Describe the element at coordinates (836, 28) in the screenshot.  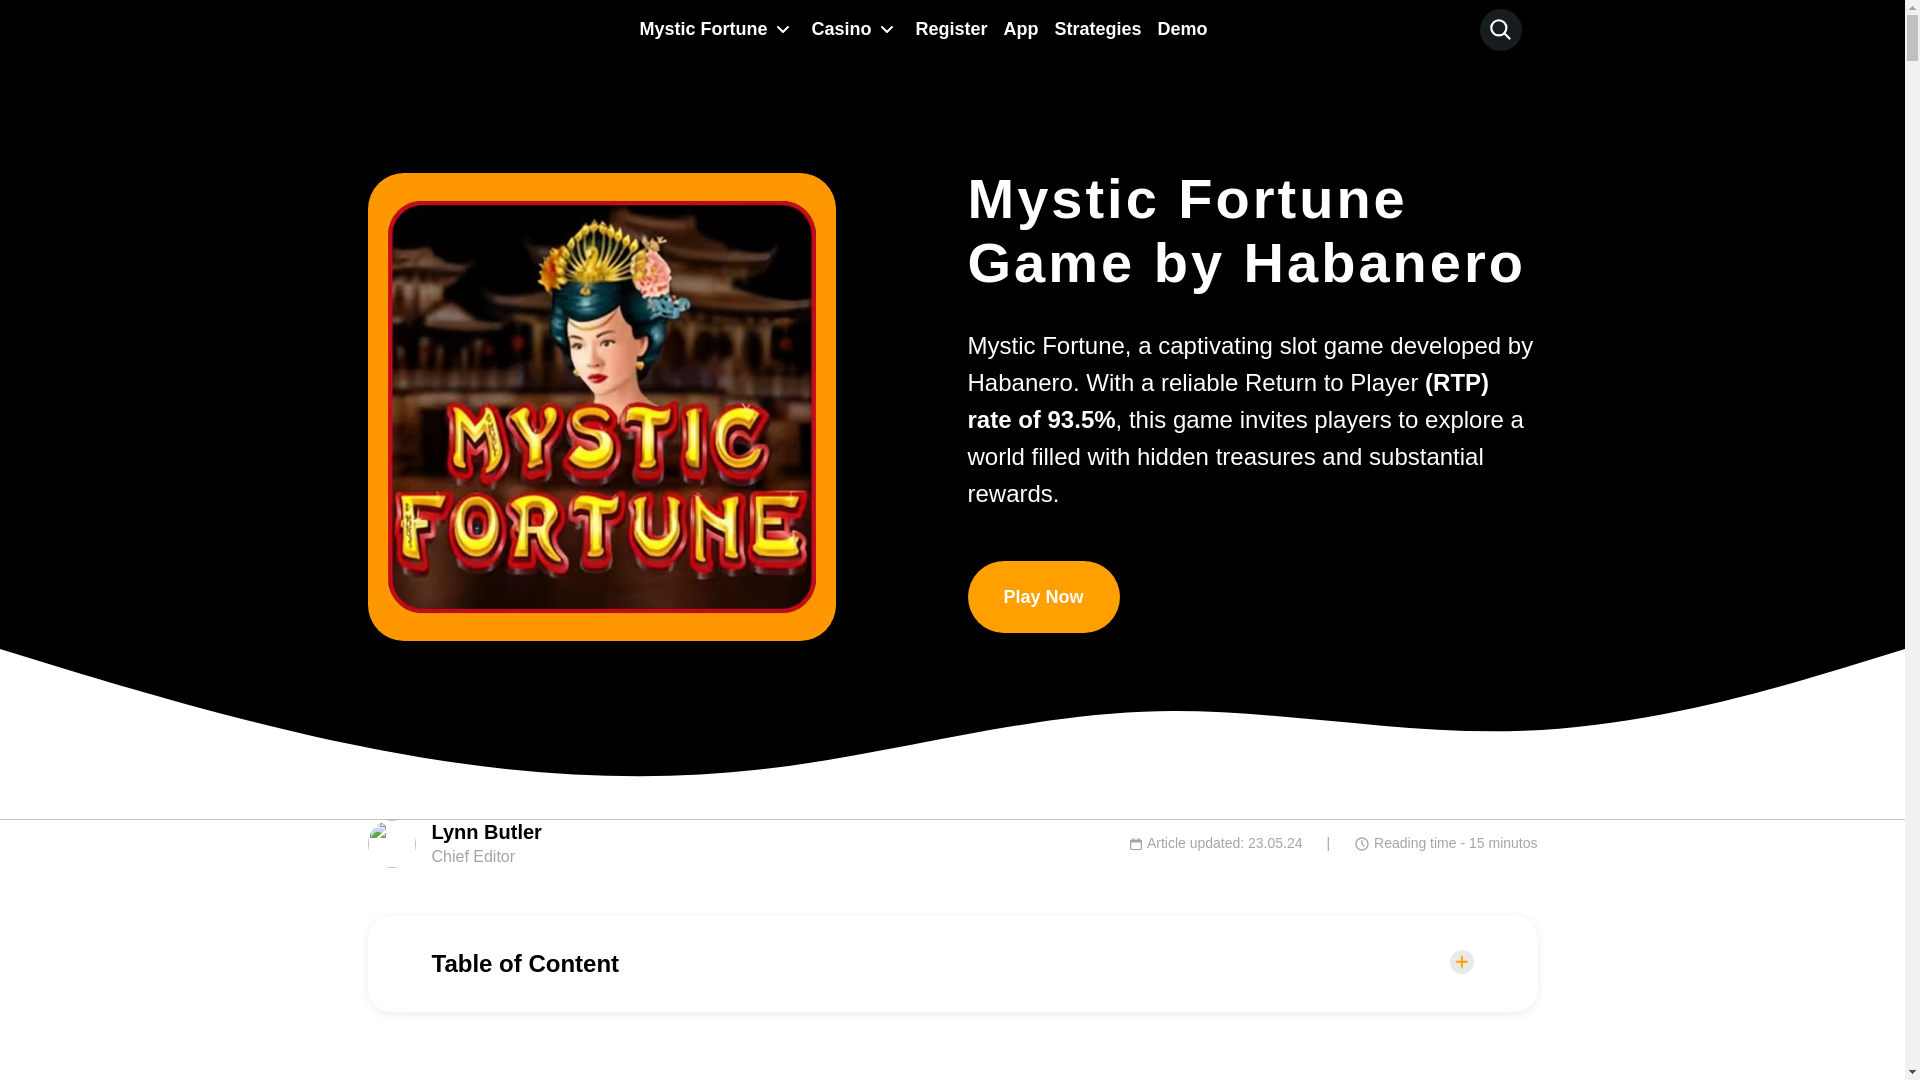
I see `Casino` at that location.